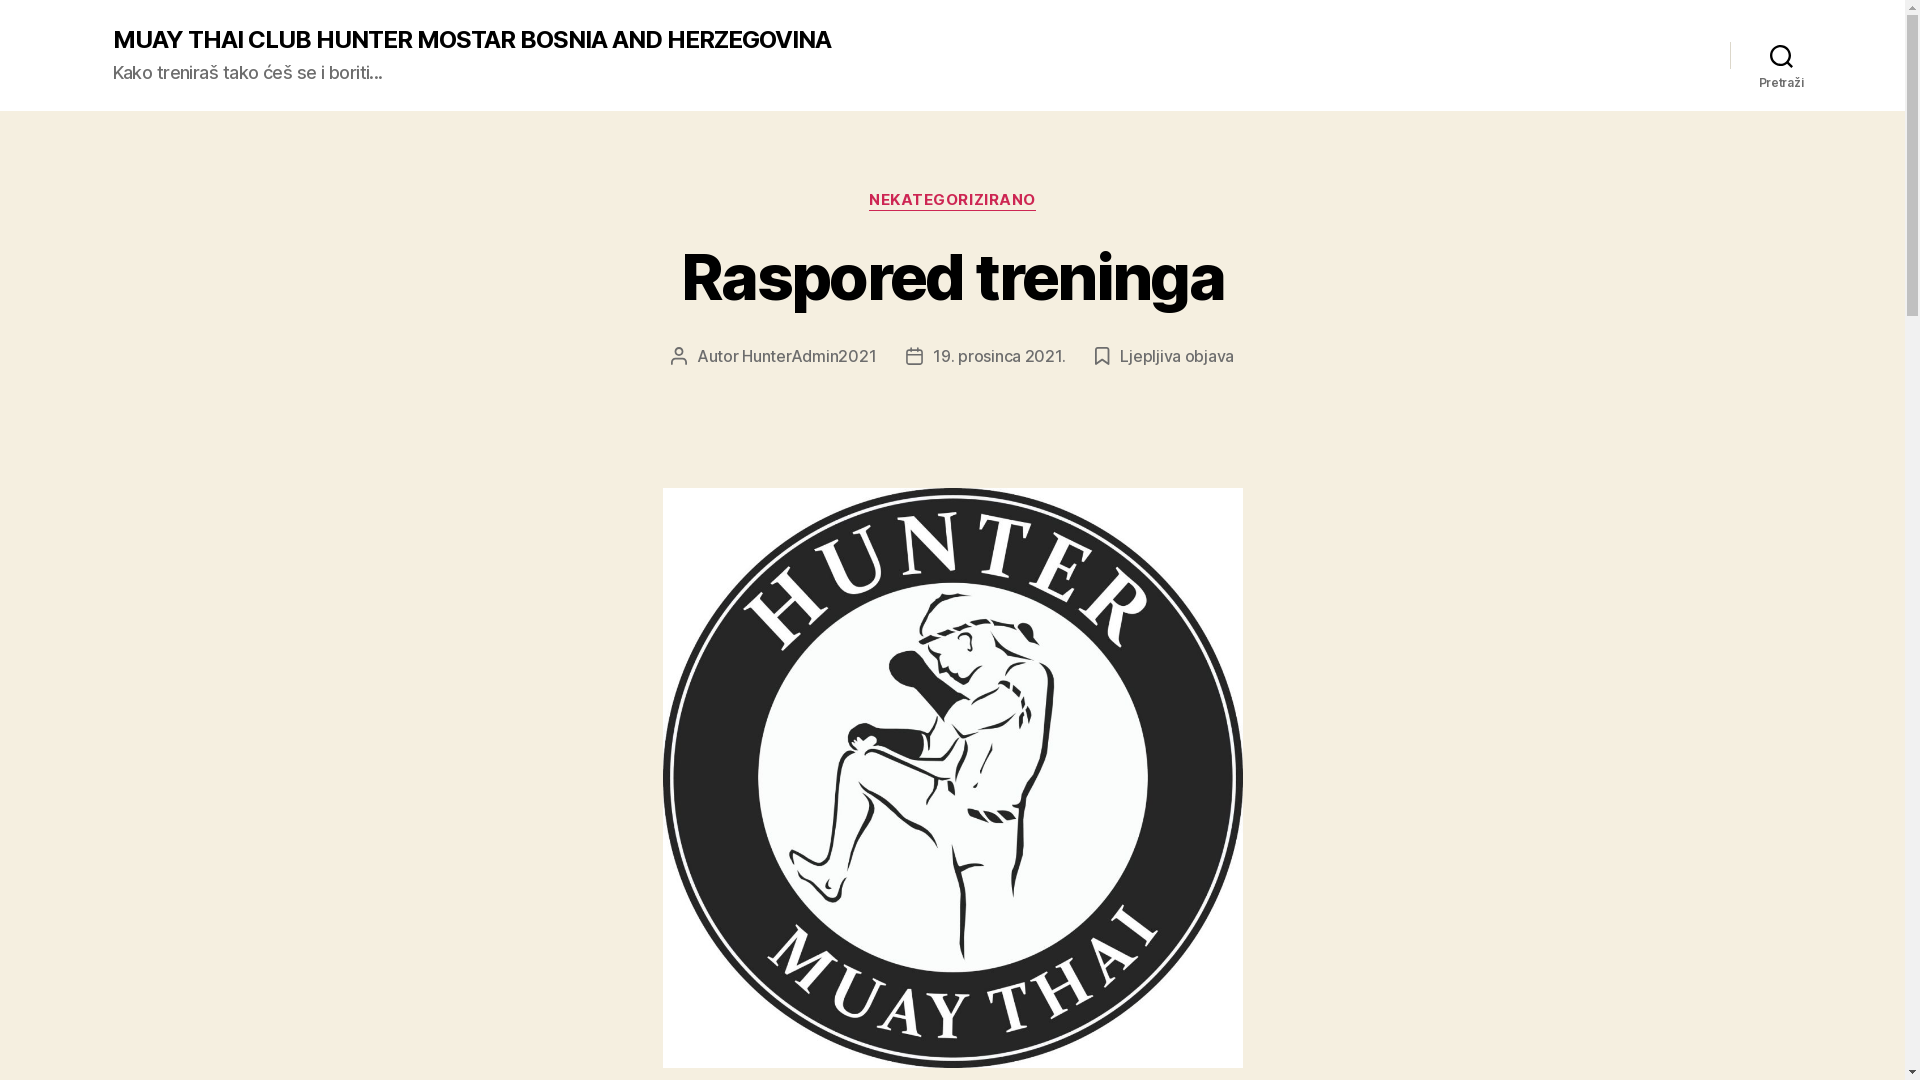  Describe the element at coordinates (809, 356) in the screenshot. I see `HunterAdmin2021` at that location.